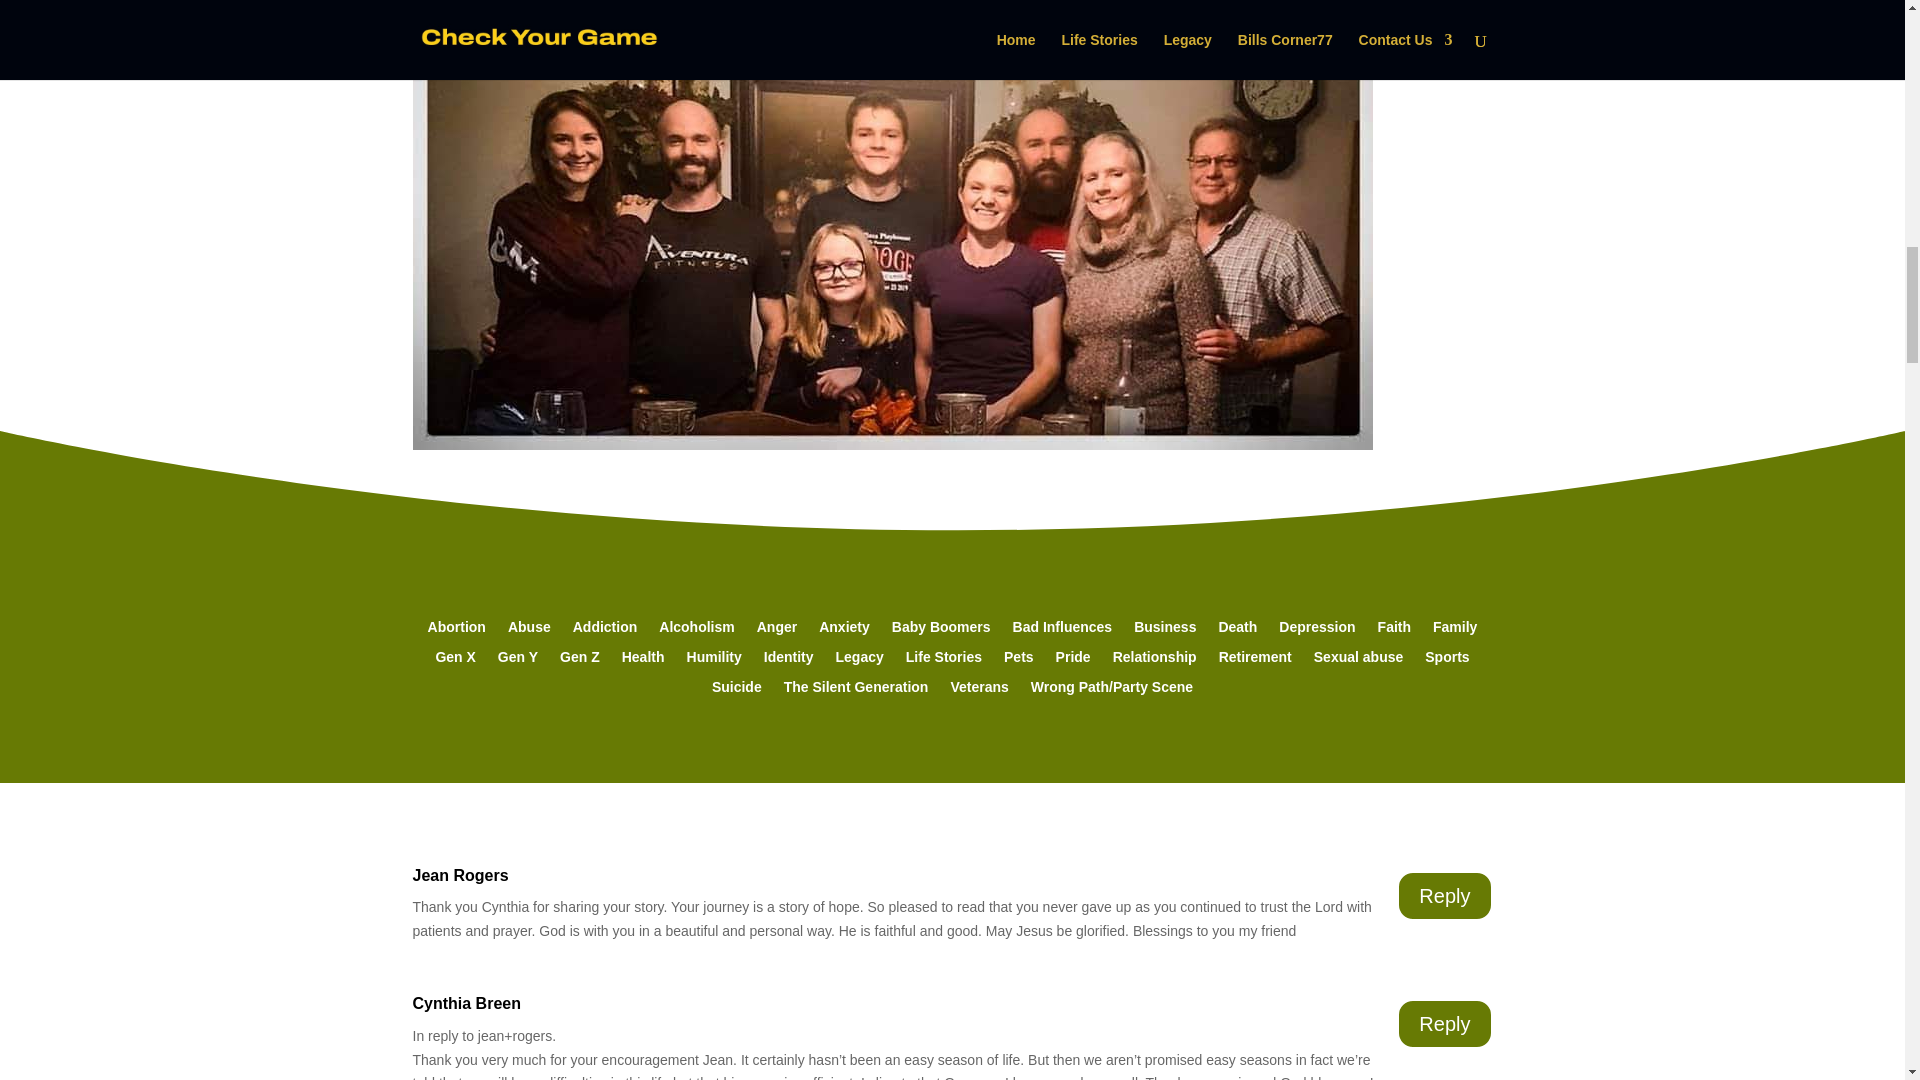  What do you see at coordinates (1316, 630) in the screenshot?
I see `Depression` at bounding box center [1316, 630].